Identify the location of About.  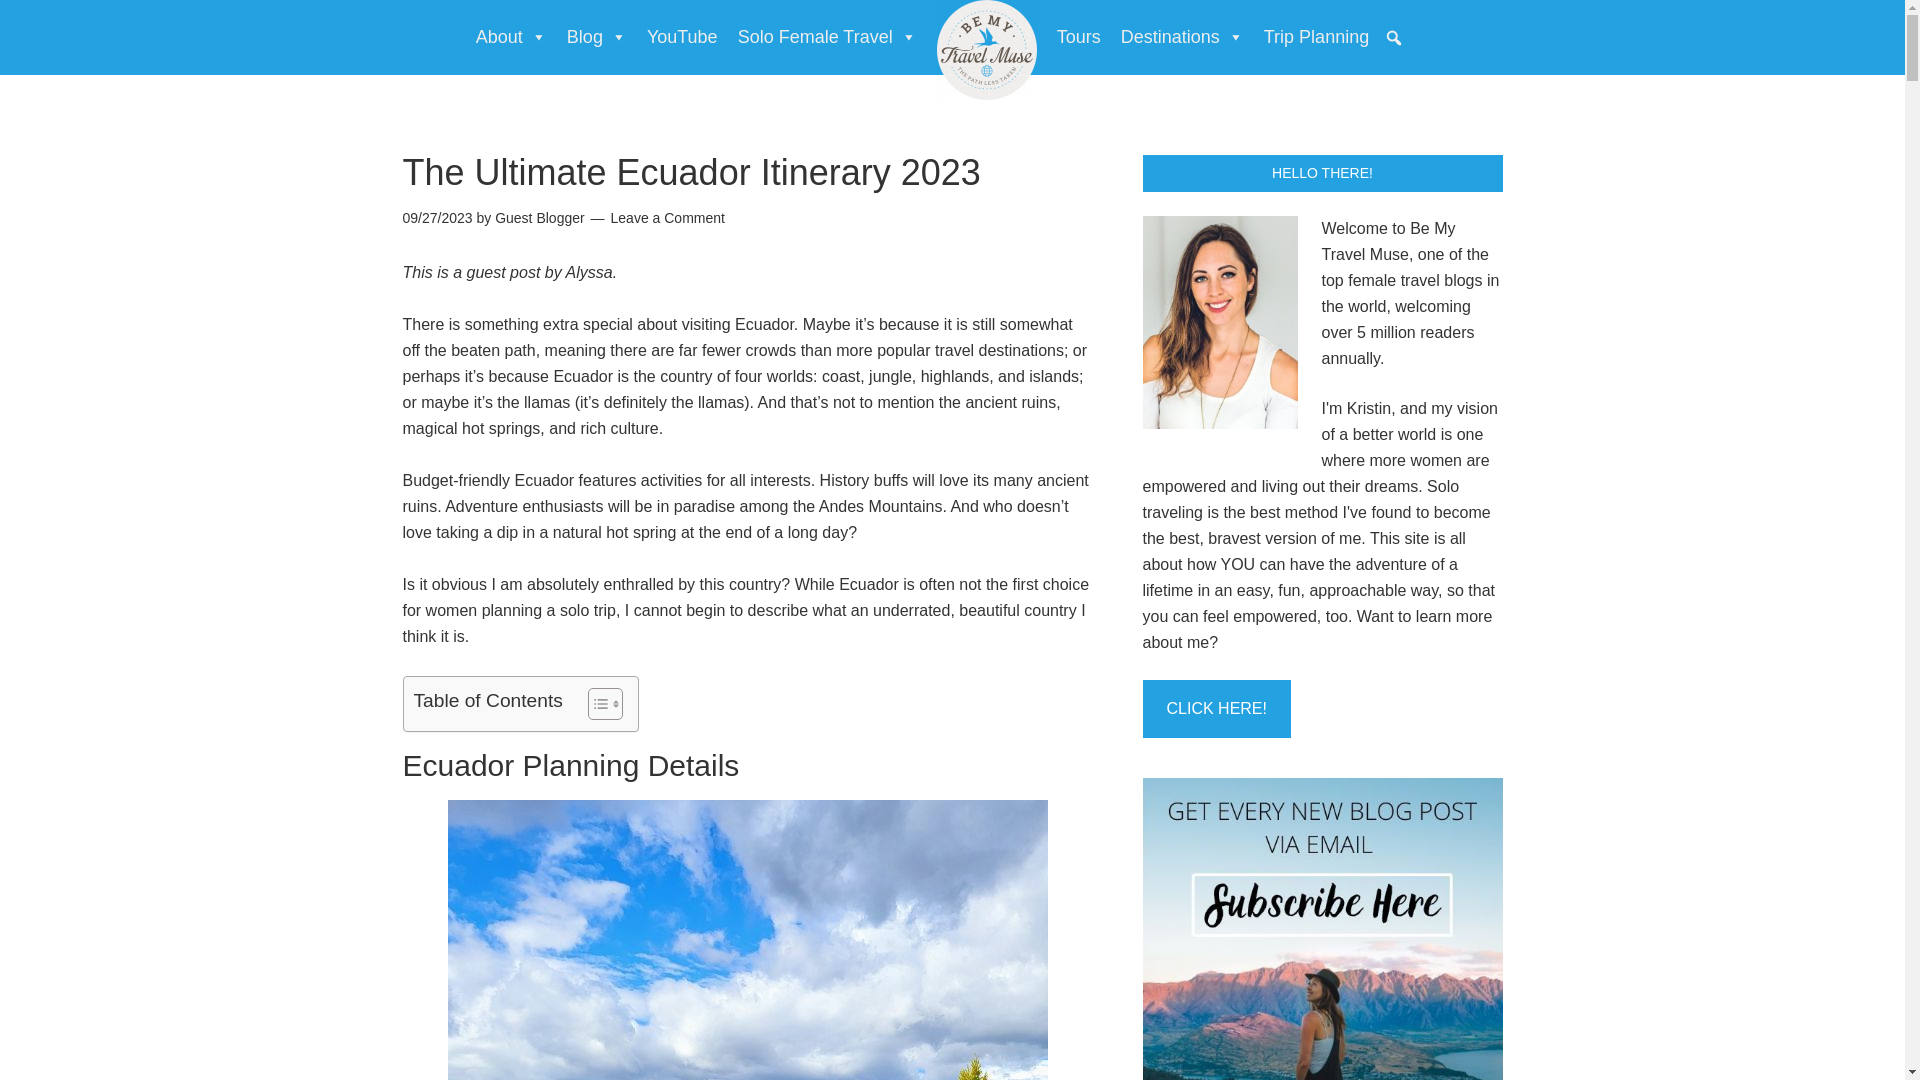
(511, 37).